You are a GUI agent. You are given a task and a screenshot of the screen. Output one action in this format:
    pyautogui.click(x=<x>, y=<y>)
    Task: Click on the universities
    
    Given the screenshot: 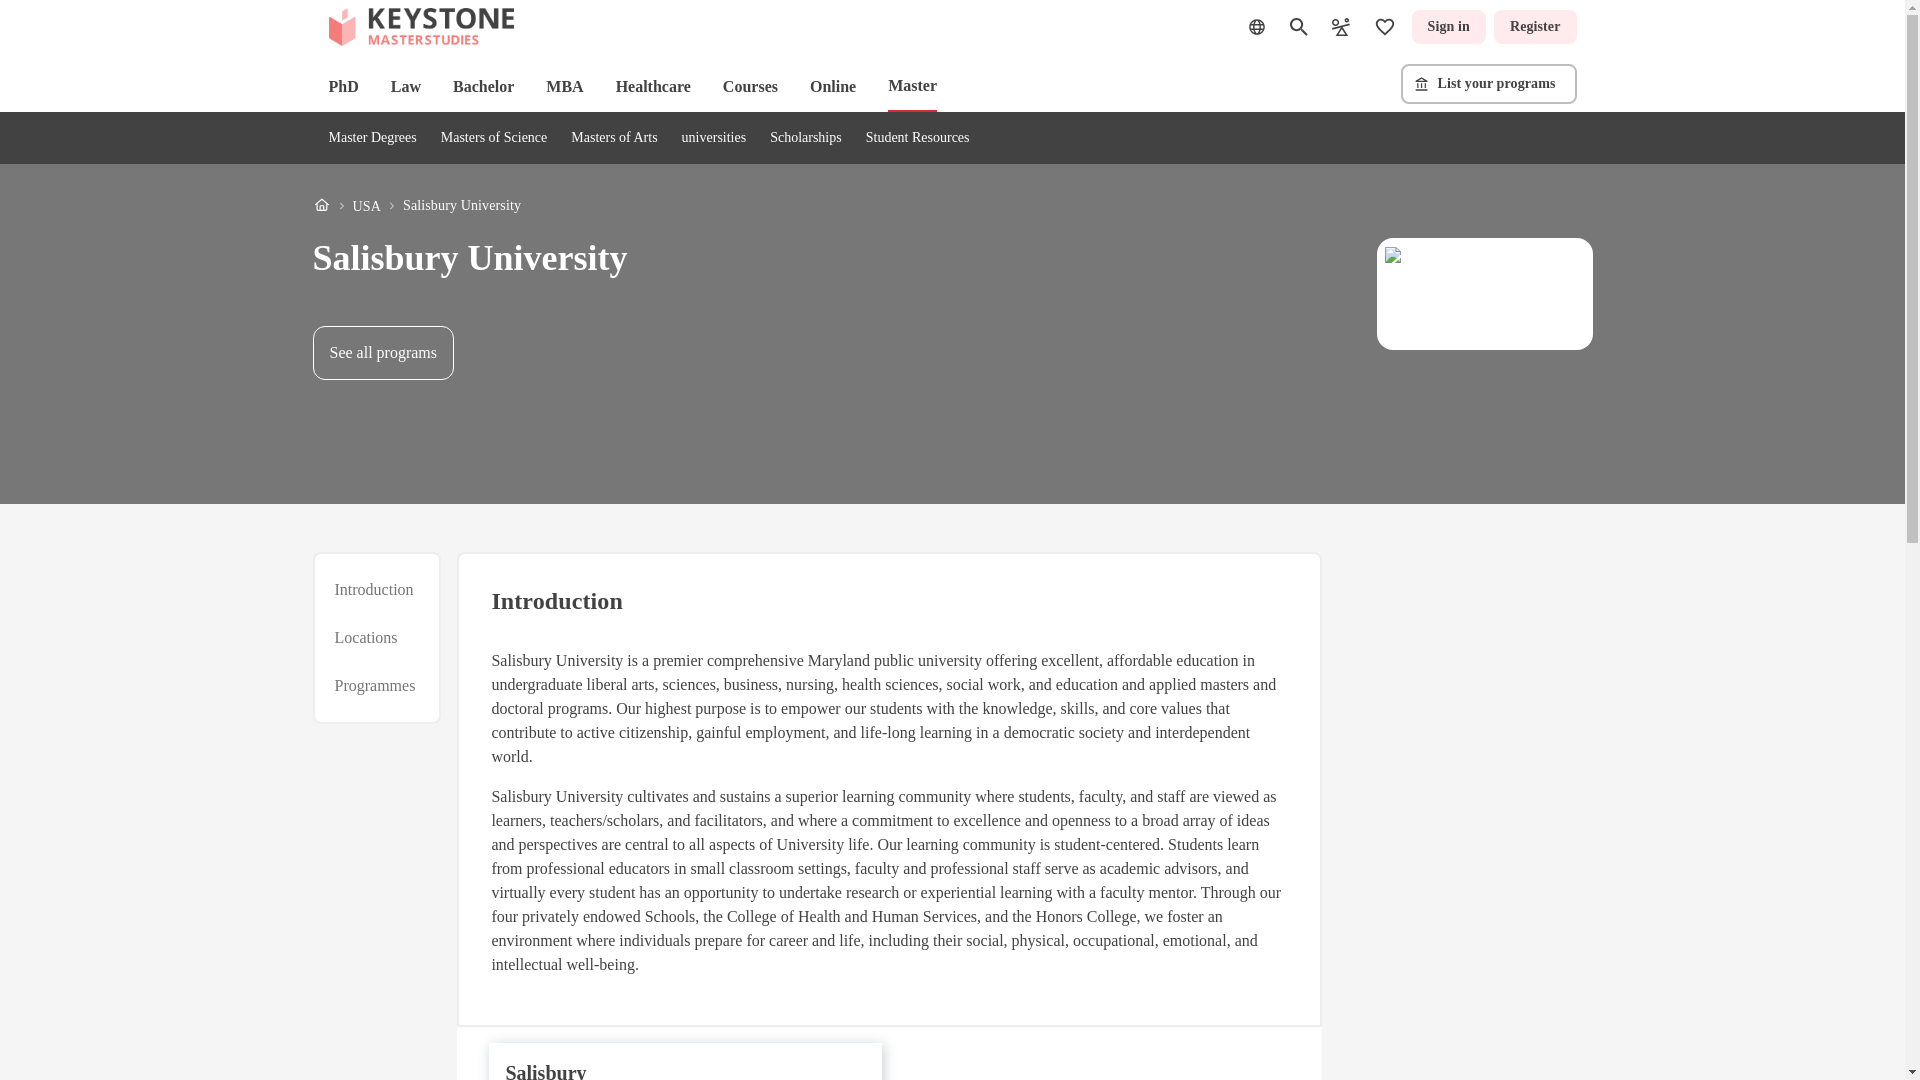 What is the action you would take?
    pyautogui.click(x=714, y=136)
    